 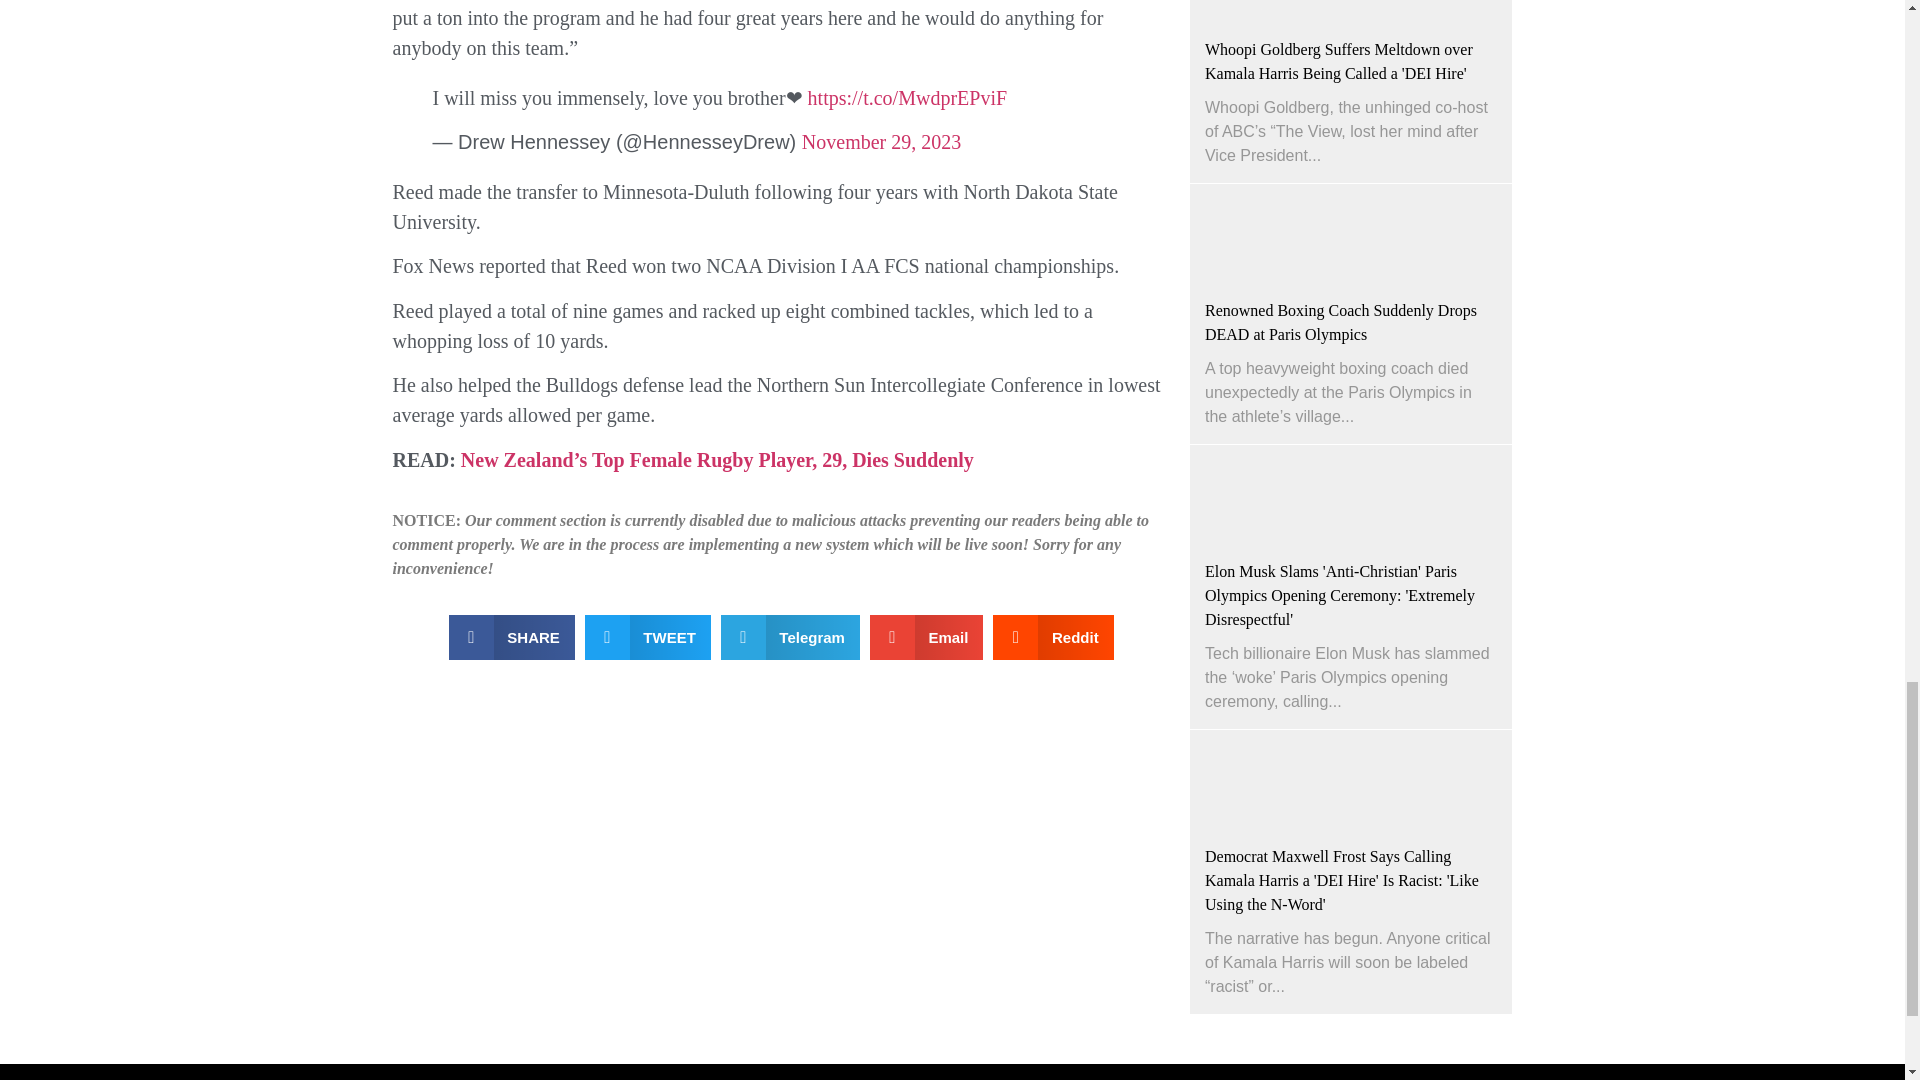 What do you see at coordinates (882, 142) in the screenshot?
I see `November 29, 2023` at bounding box center [882, 142].